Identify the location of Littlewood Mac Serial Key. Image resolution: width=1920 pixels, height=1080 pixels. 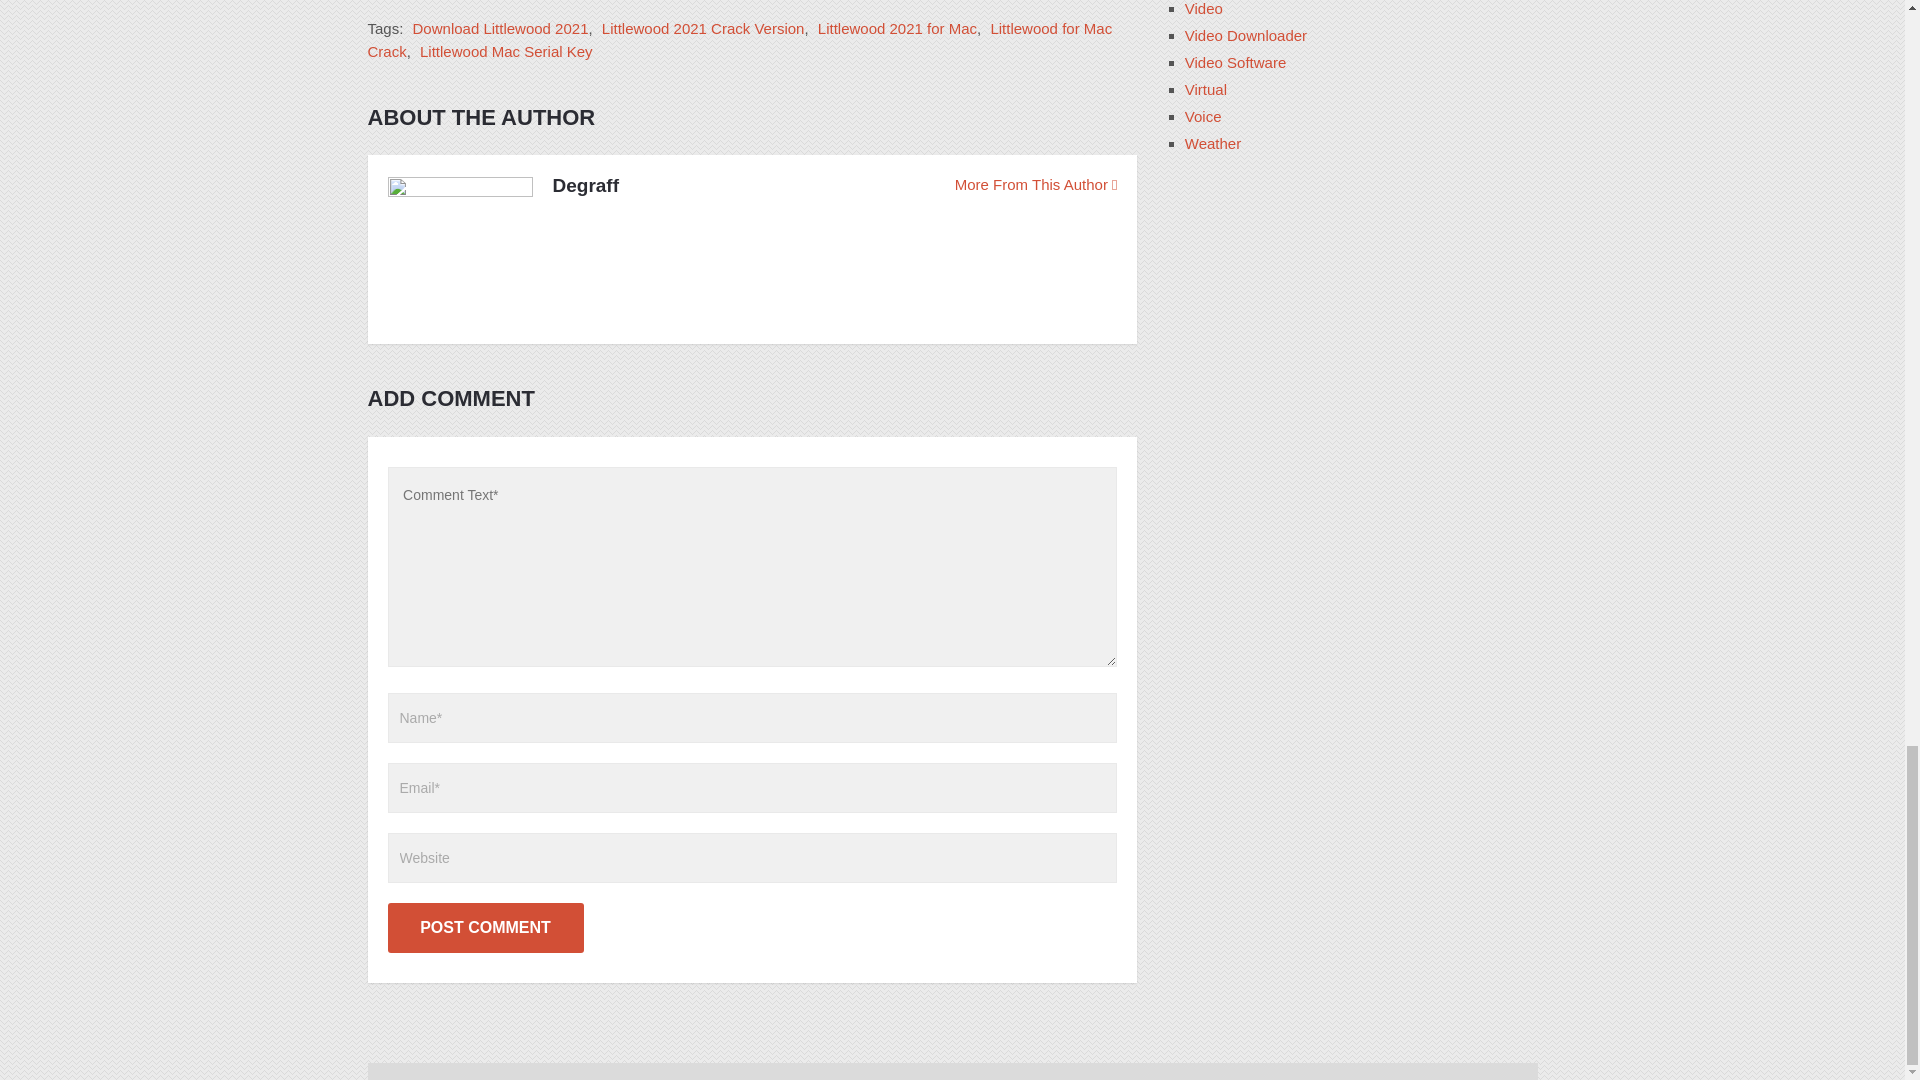
(506, 52).